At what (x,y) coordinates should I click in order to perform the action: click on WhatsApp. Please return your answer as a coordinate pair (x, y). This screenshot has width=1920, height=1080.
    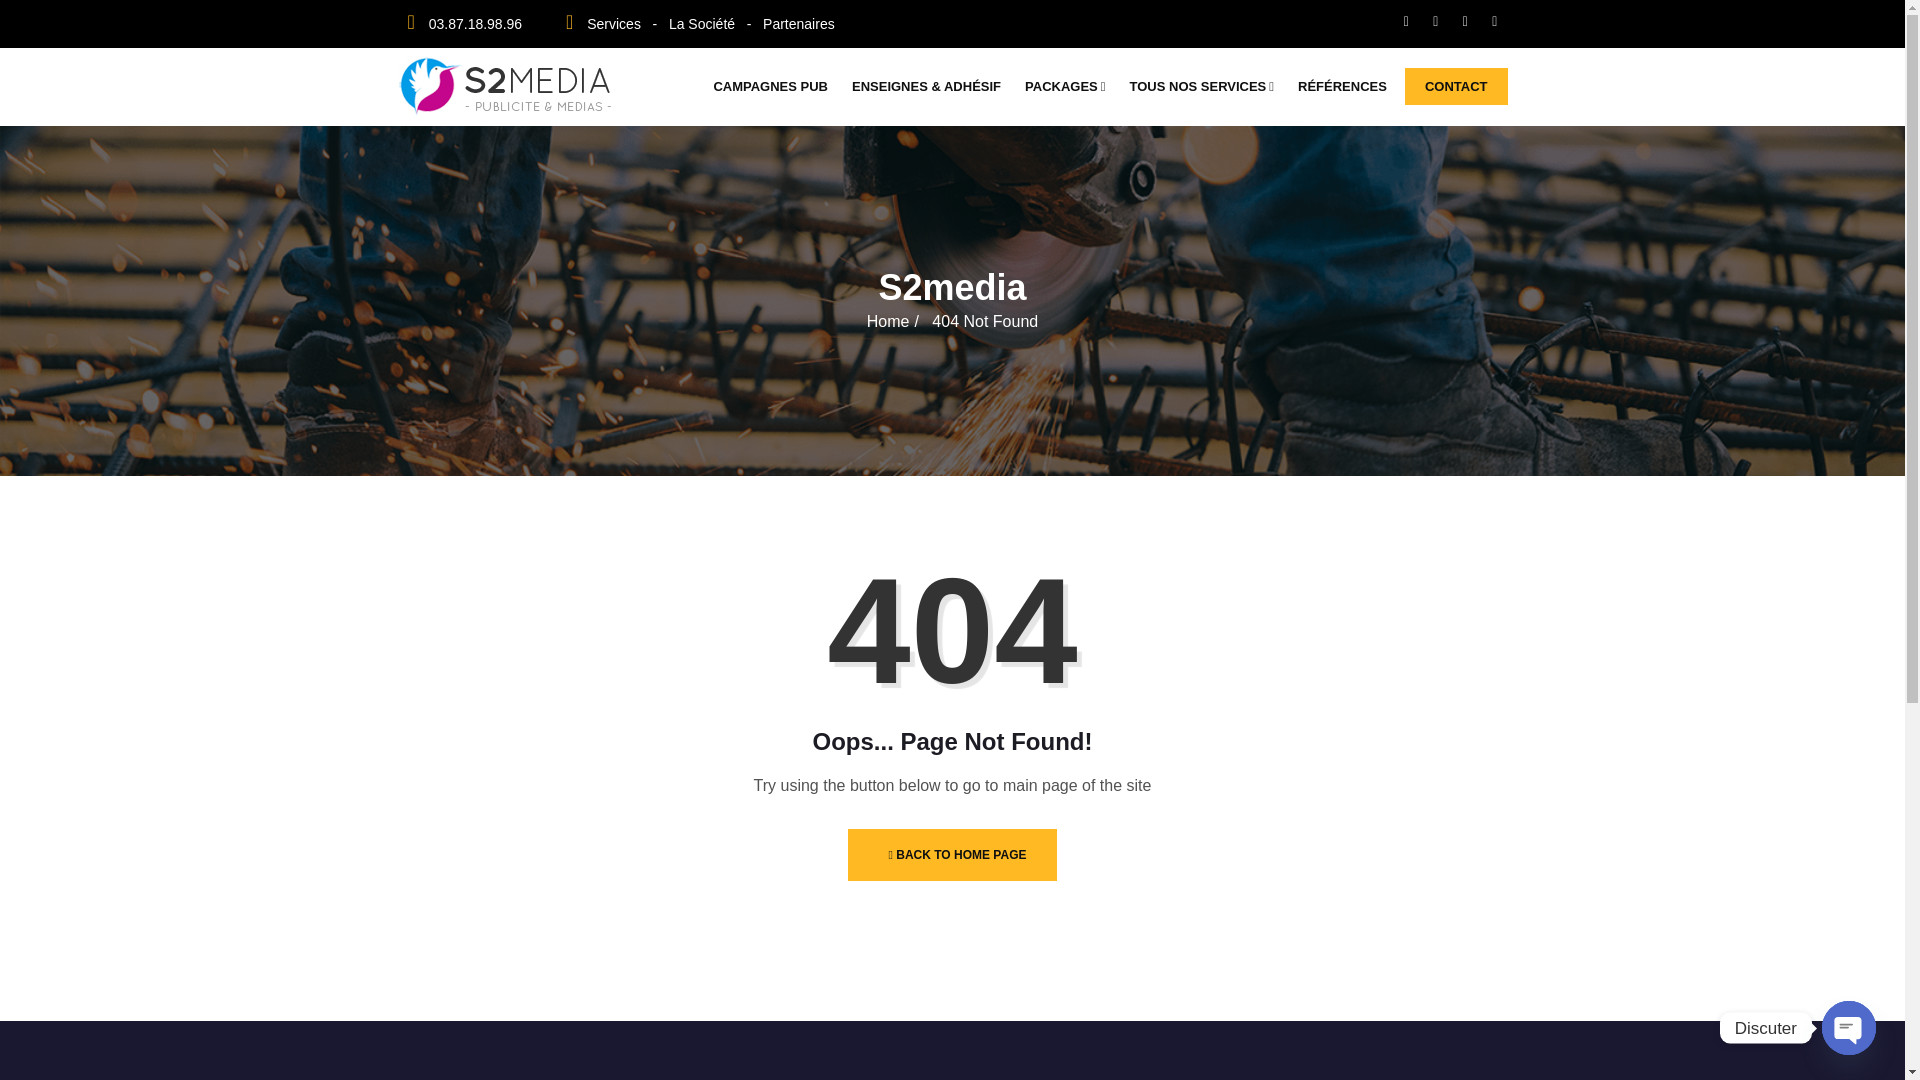
    Looking at the image, I should click on (1494, 20).